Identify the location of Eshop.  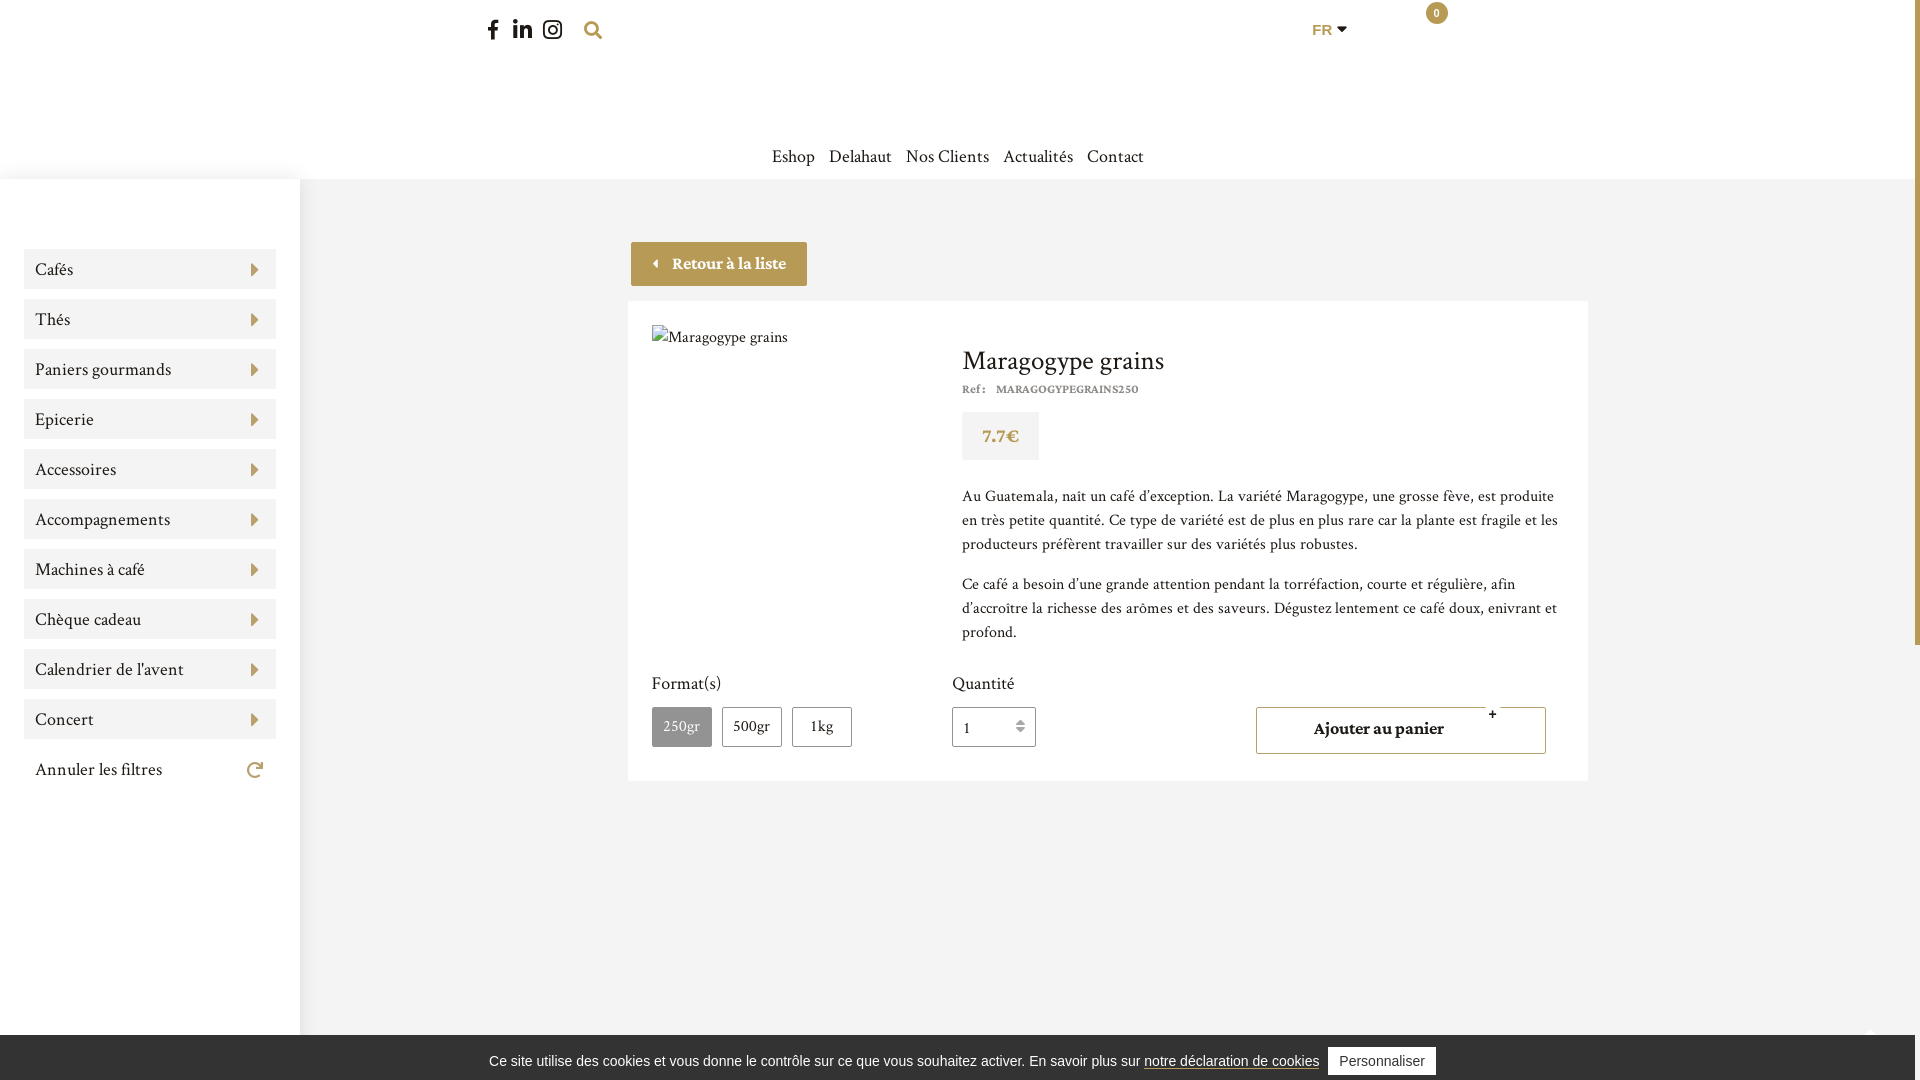
(794, 156).